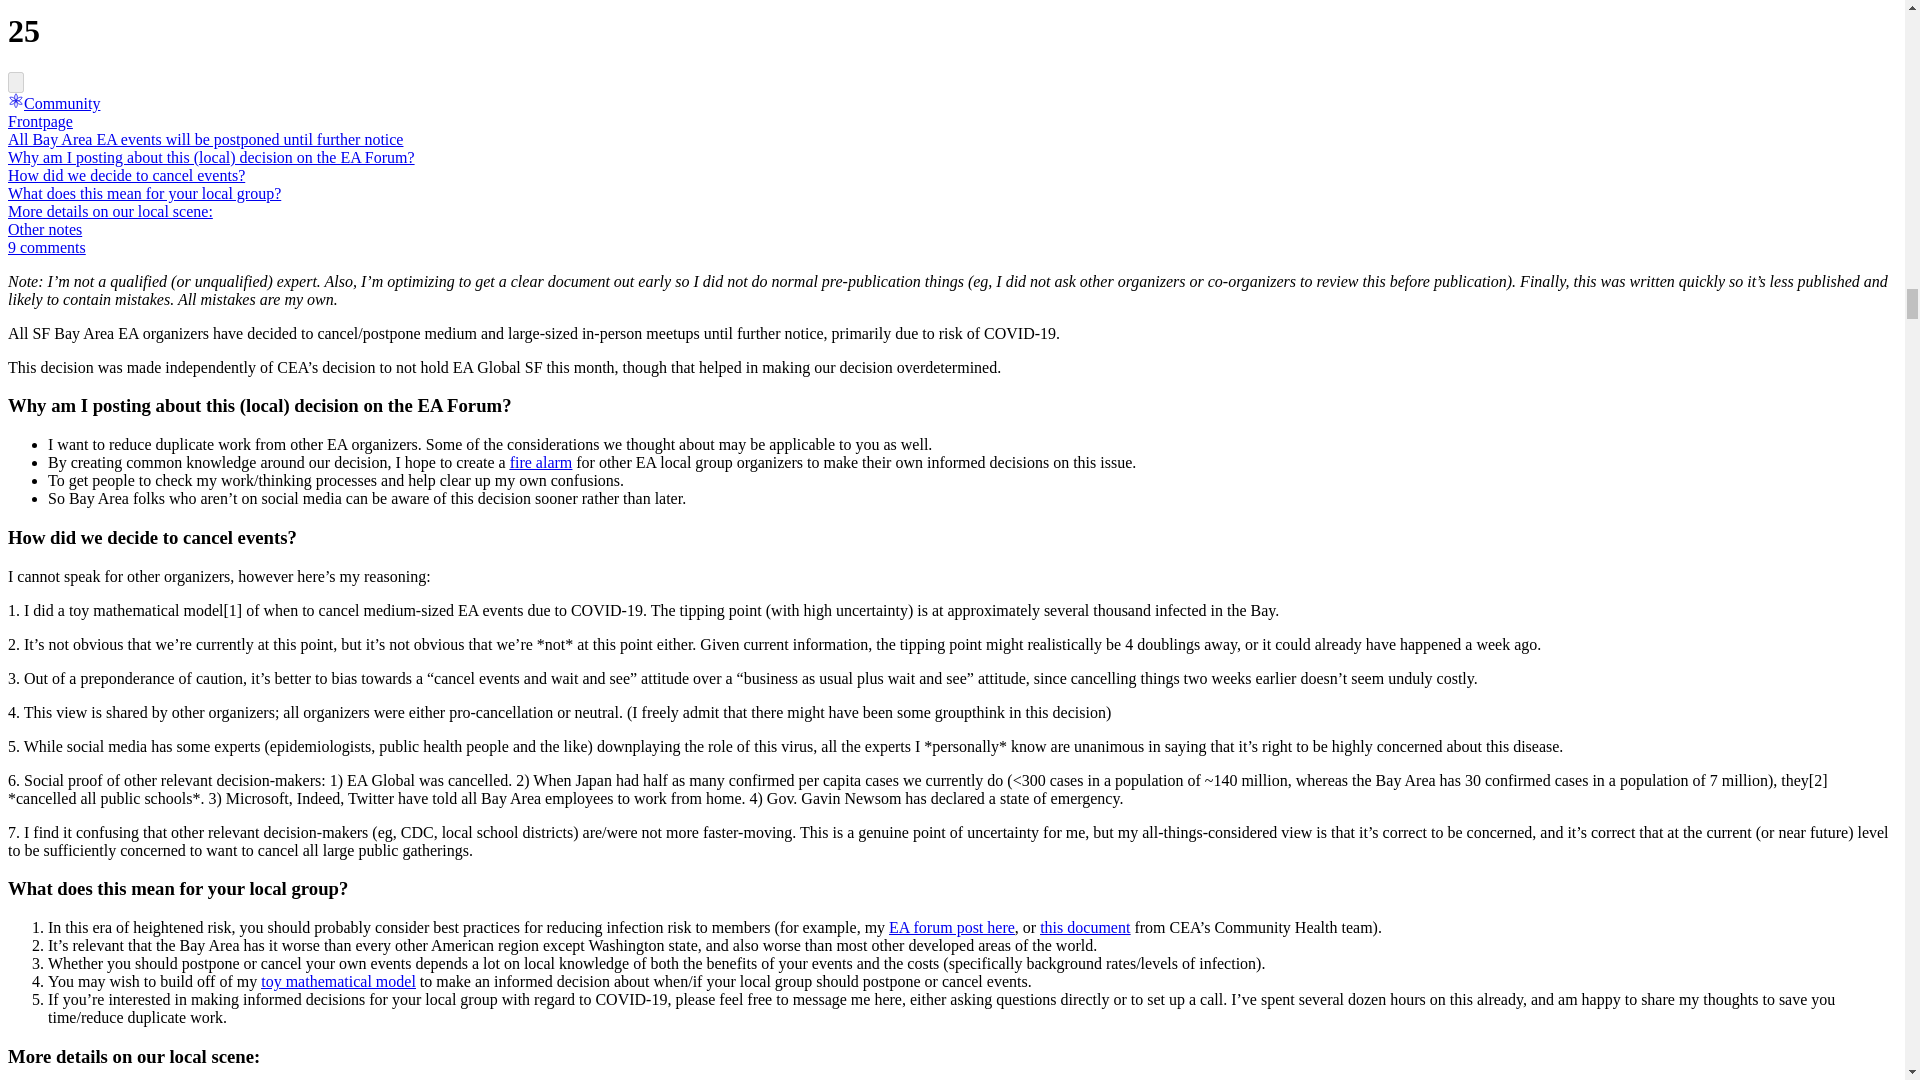 This screenshot has width=1920, height=1080. Describe the element at coordinates (541, 462) in the screenshot. I see `fire alarm` at that location.